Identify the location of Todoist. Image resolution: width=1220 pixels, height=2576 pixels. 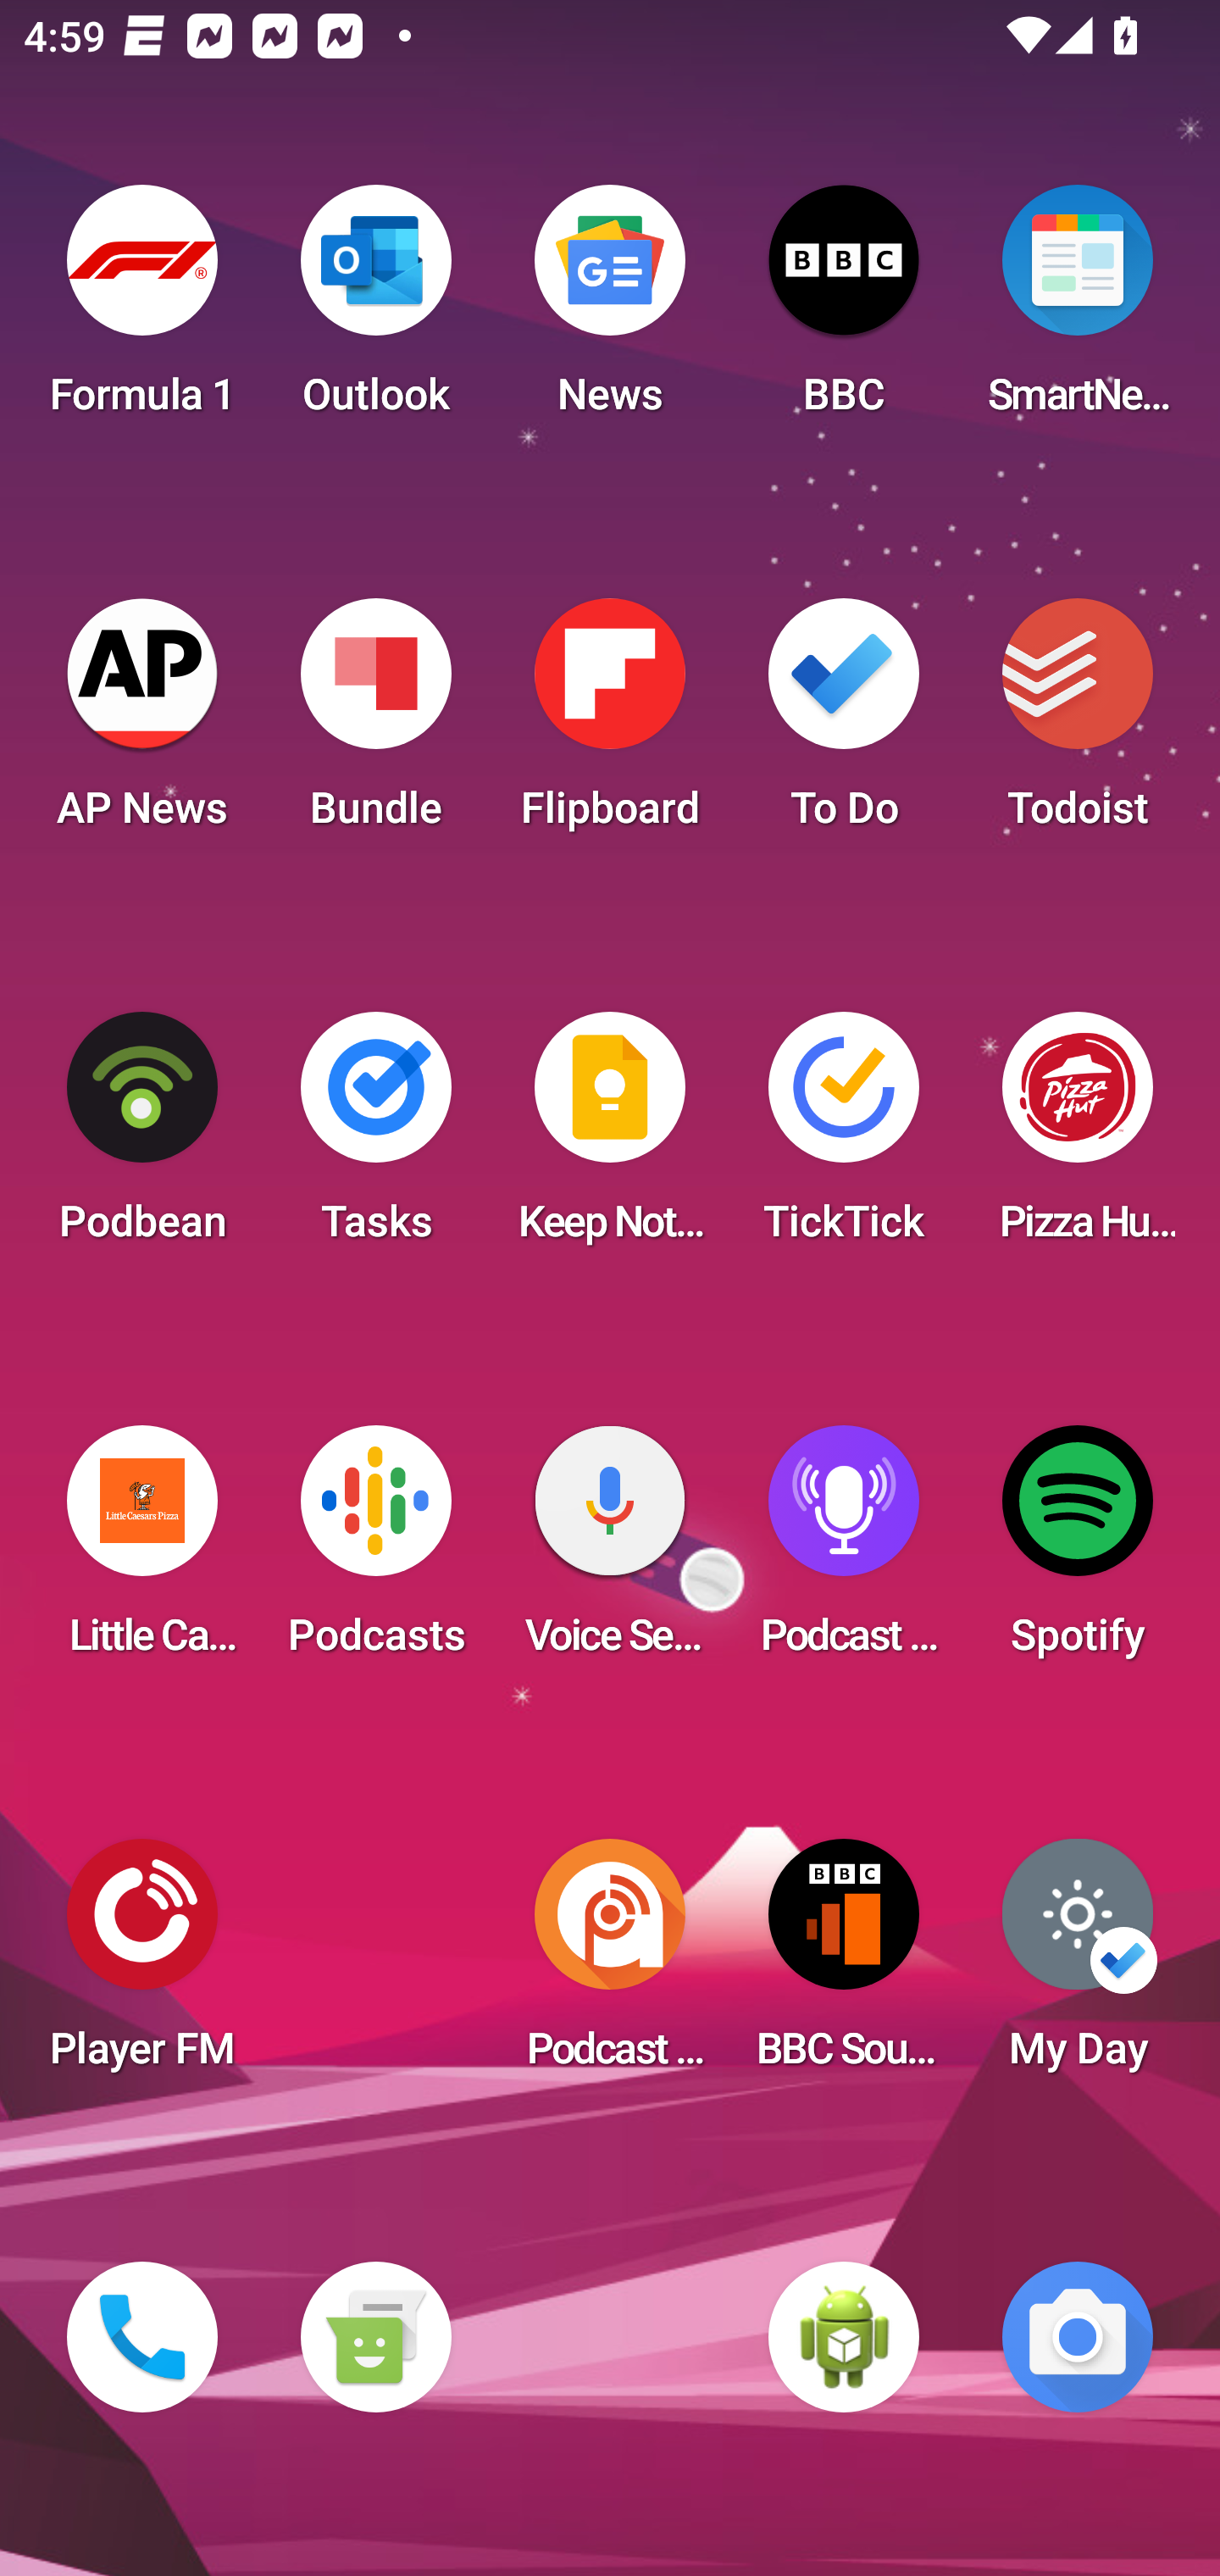
(1078, 724).